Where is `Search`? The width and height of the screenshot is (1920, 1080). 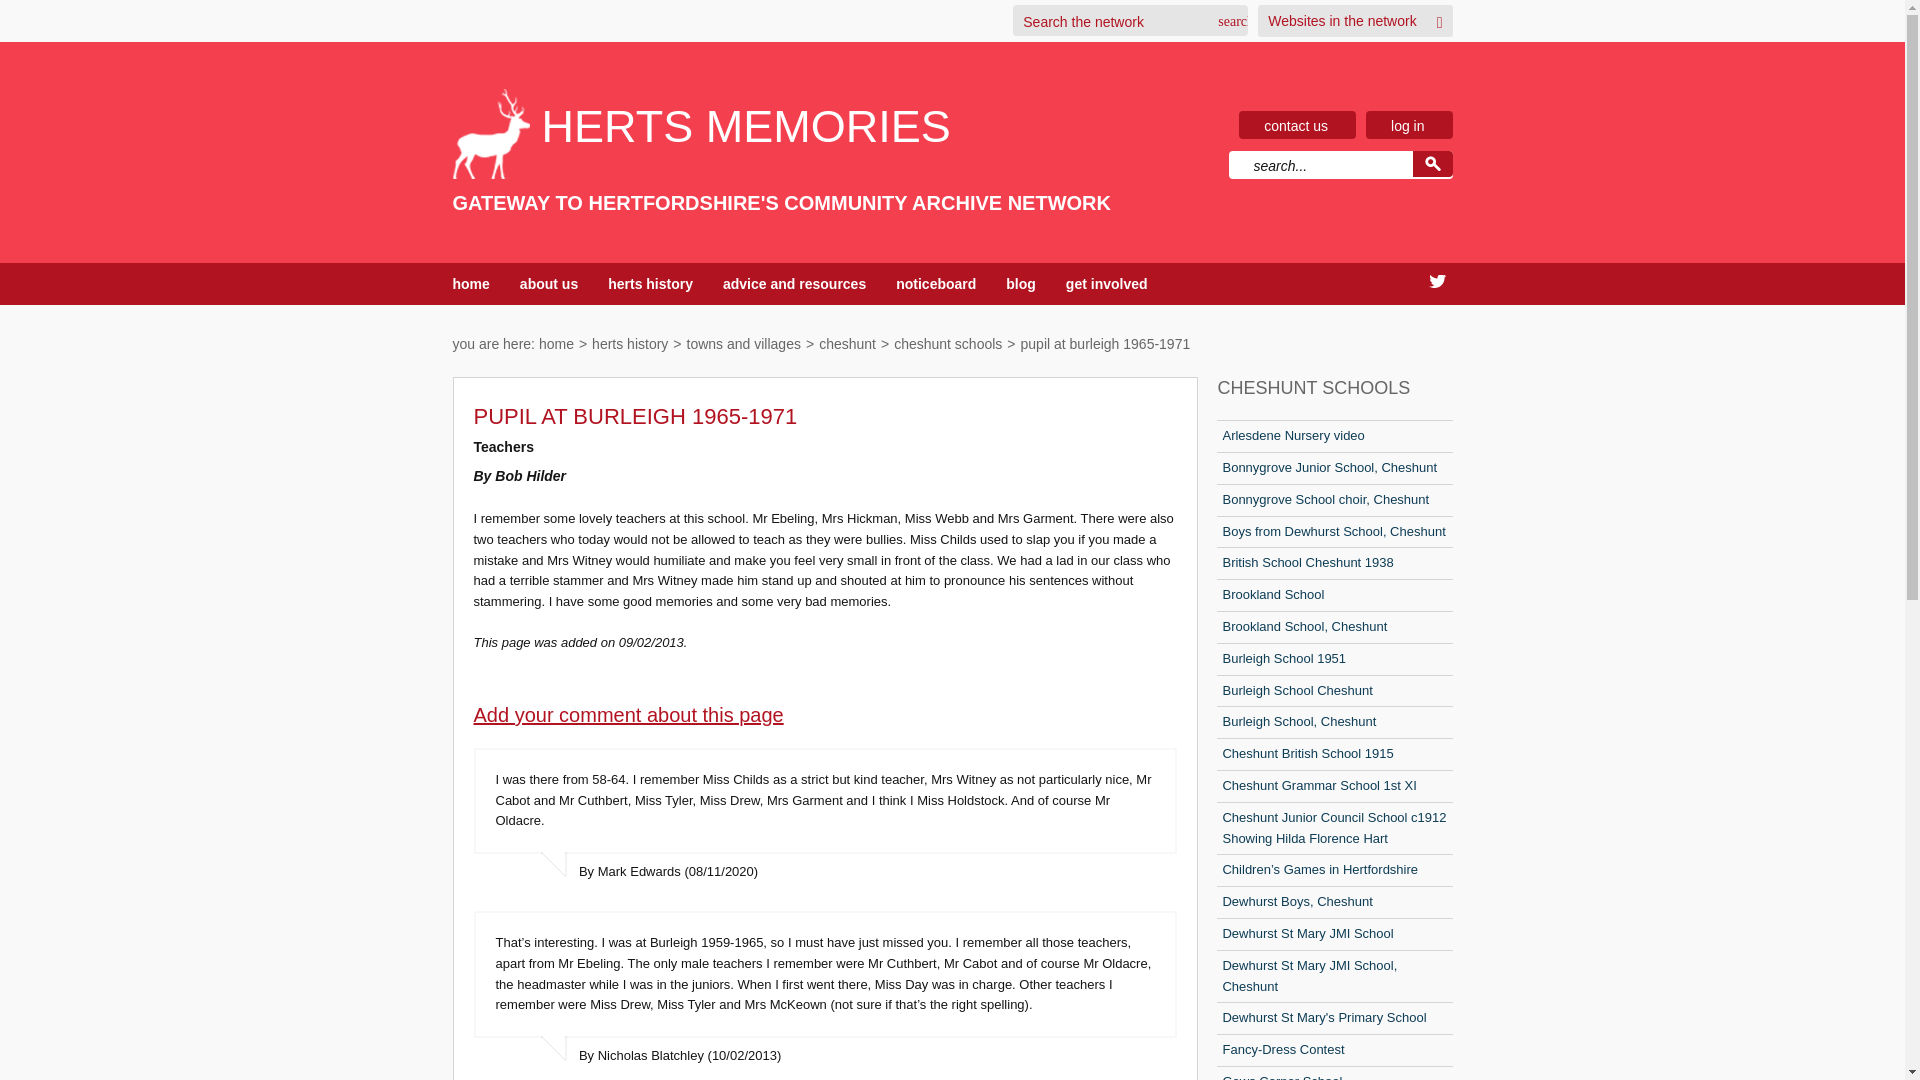 Search is located at coordinates (1228, 21).